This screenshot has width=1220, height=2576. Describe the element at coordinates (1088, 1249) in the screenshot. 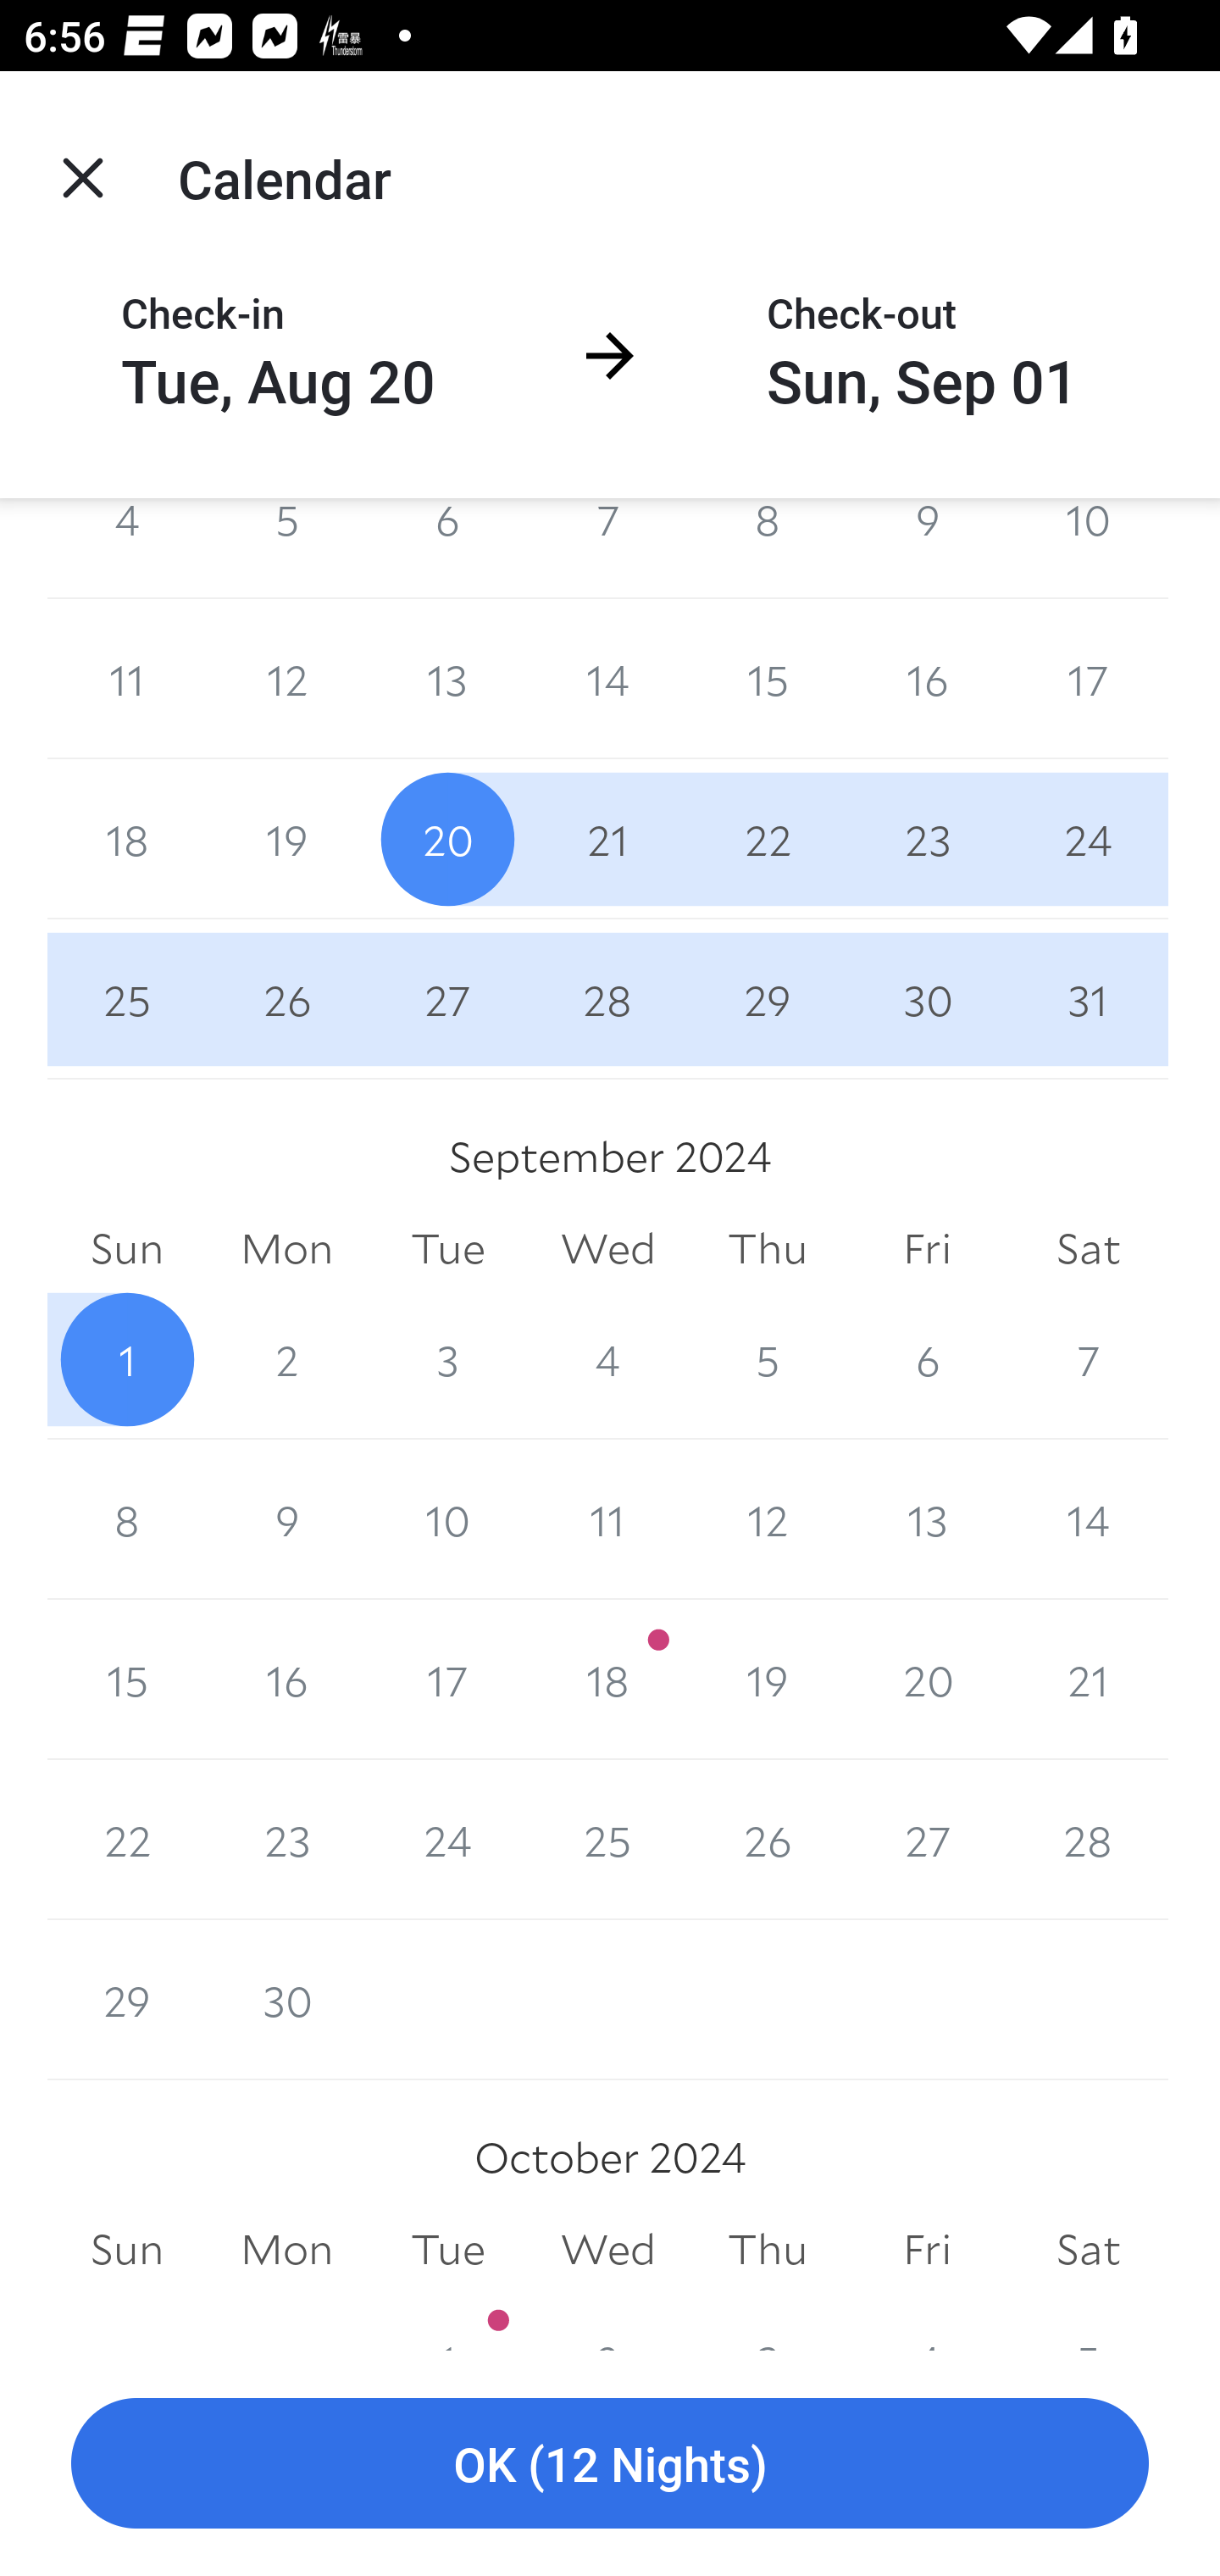

I see `Sat` at that location.